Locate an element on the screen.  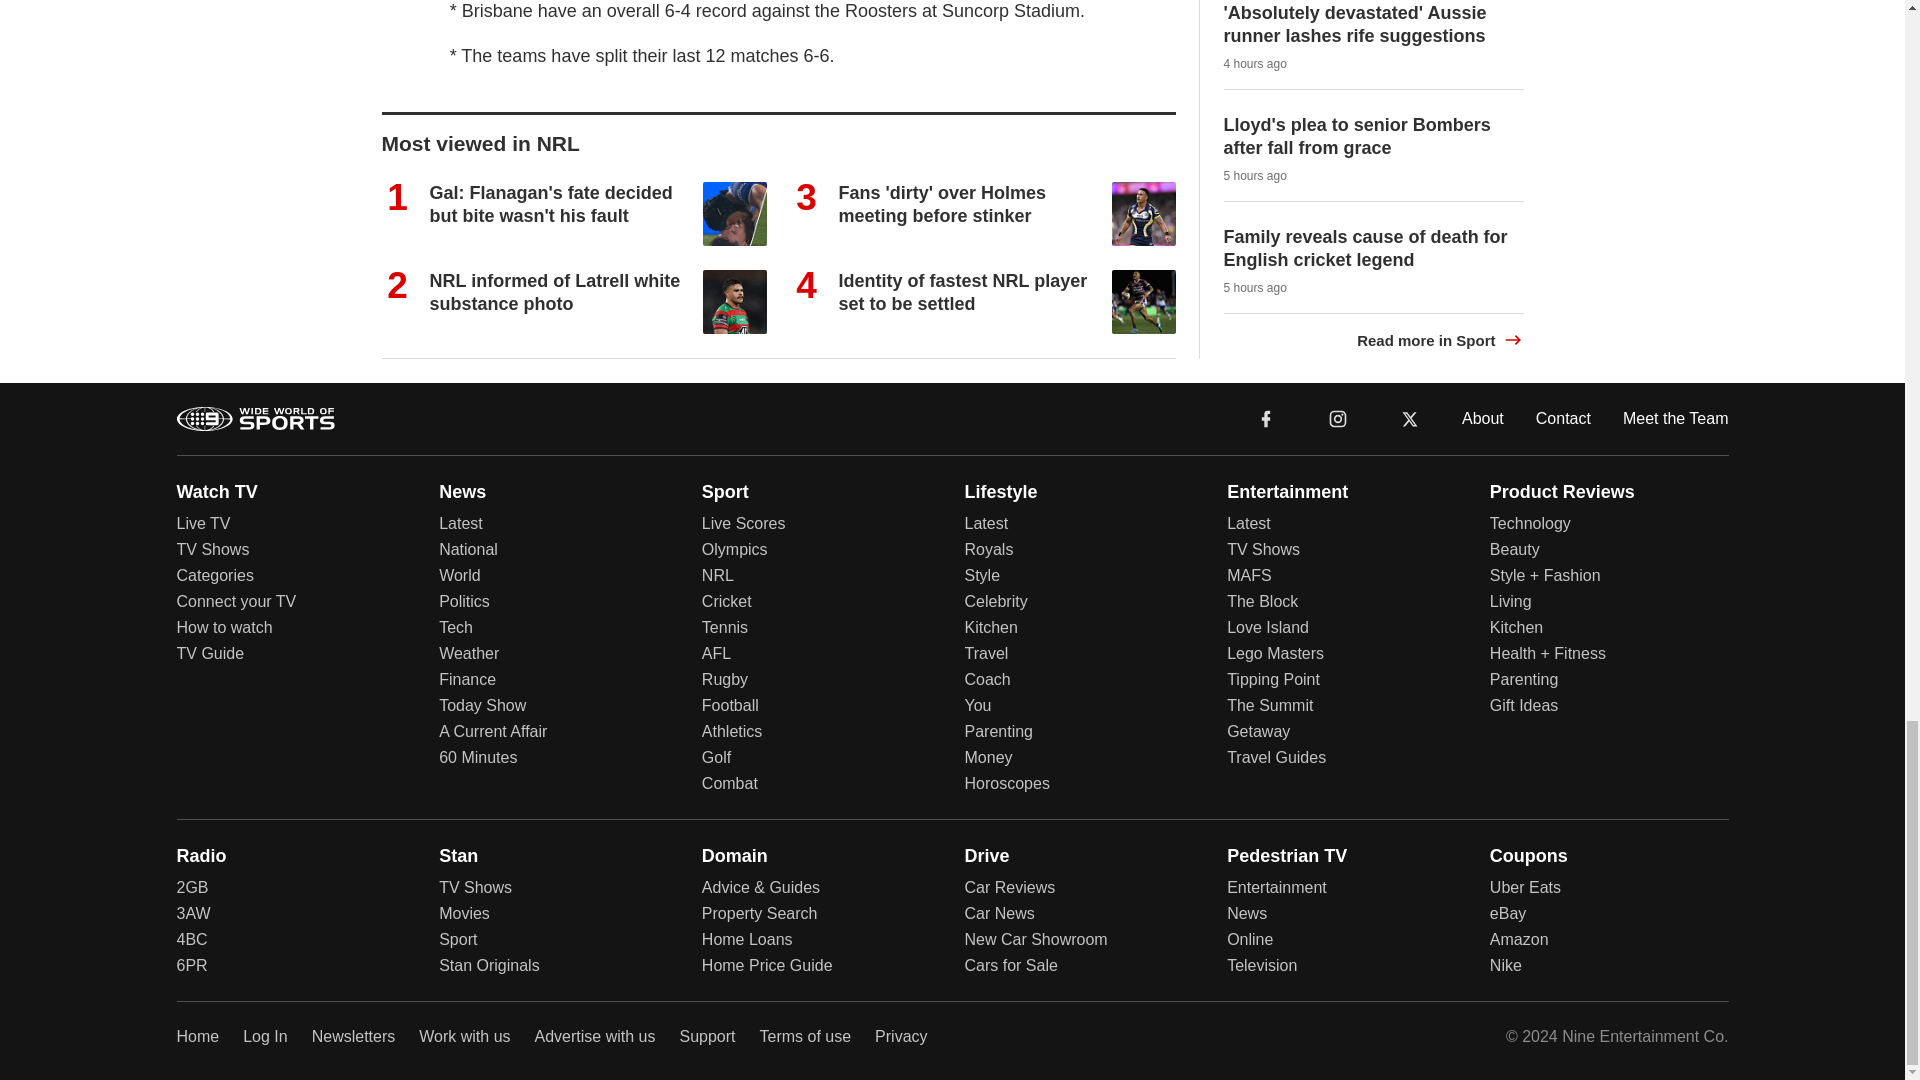
facebook is located at coordinates (1266, 418).